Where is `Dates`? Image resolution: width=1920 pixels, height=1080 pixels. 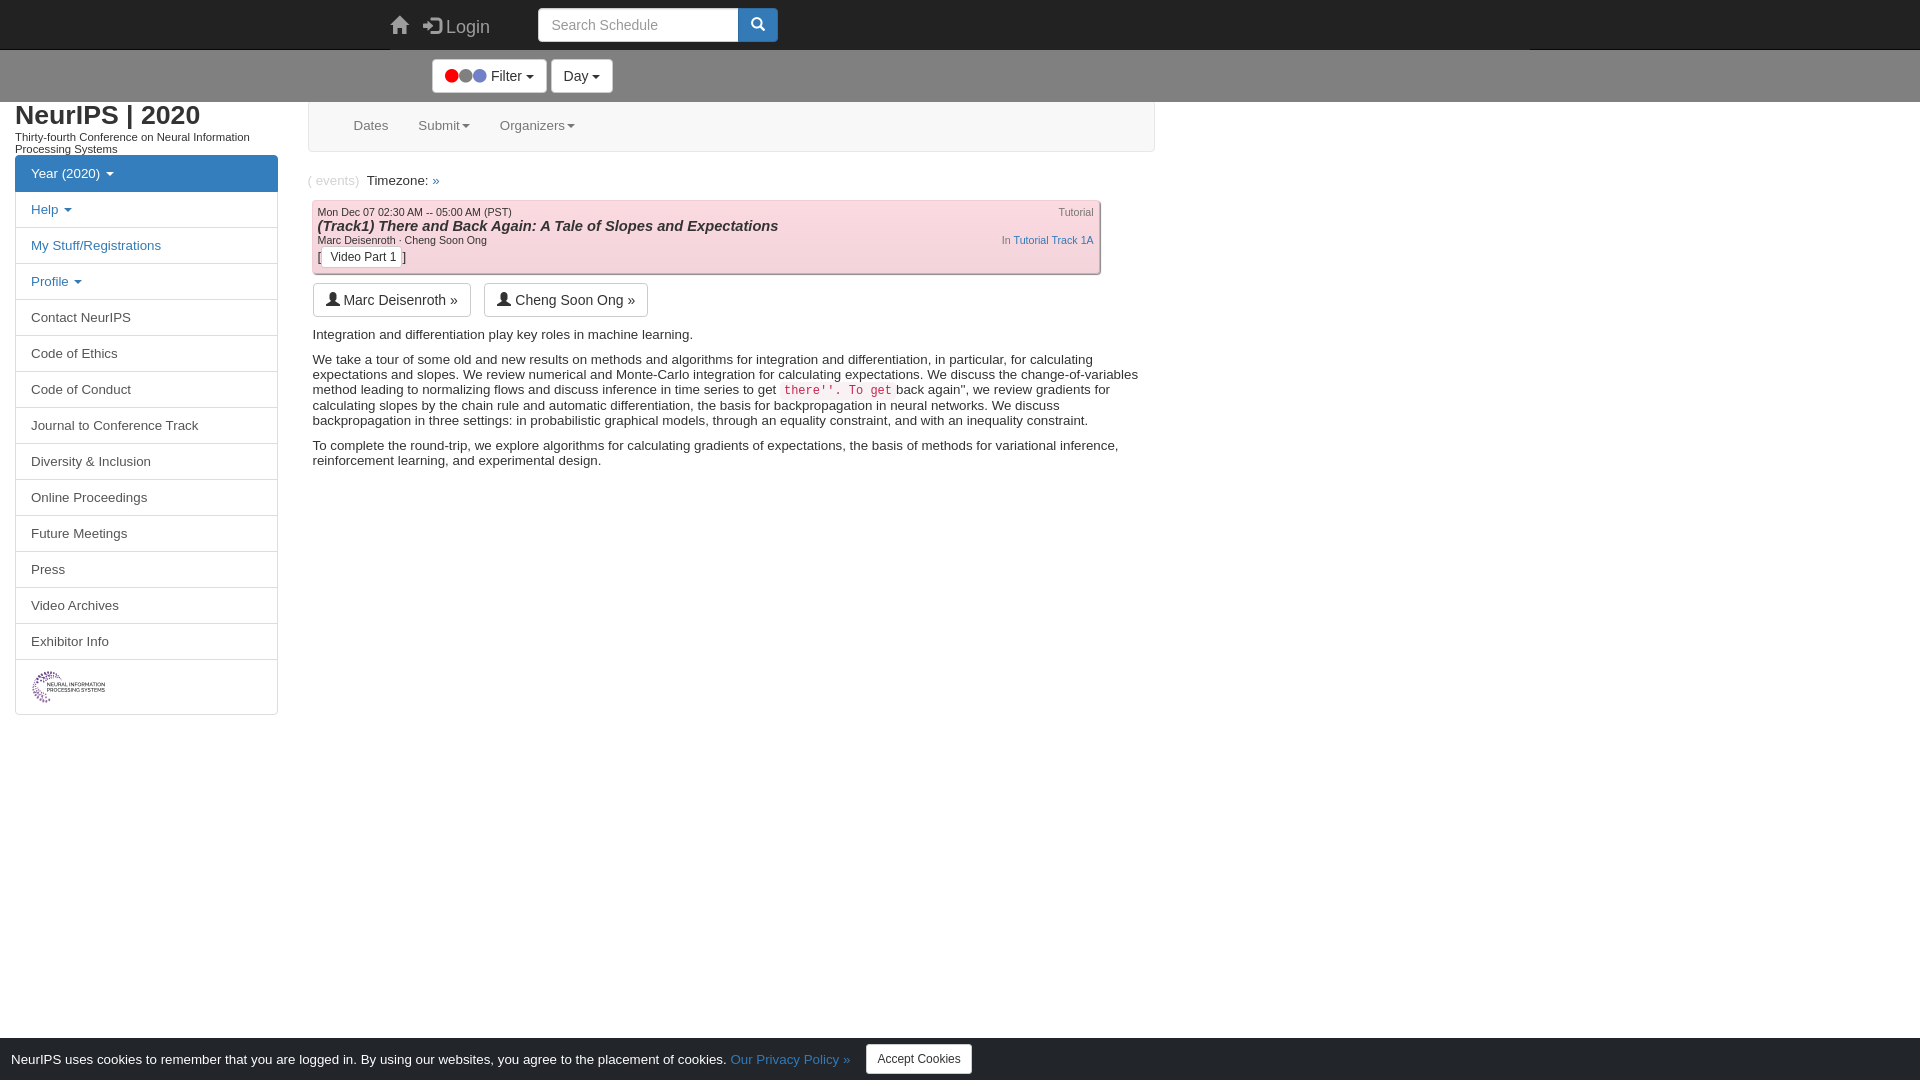 Dates is located at coordinates (370, 126).